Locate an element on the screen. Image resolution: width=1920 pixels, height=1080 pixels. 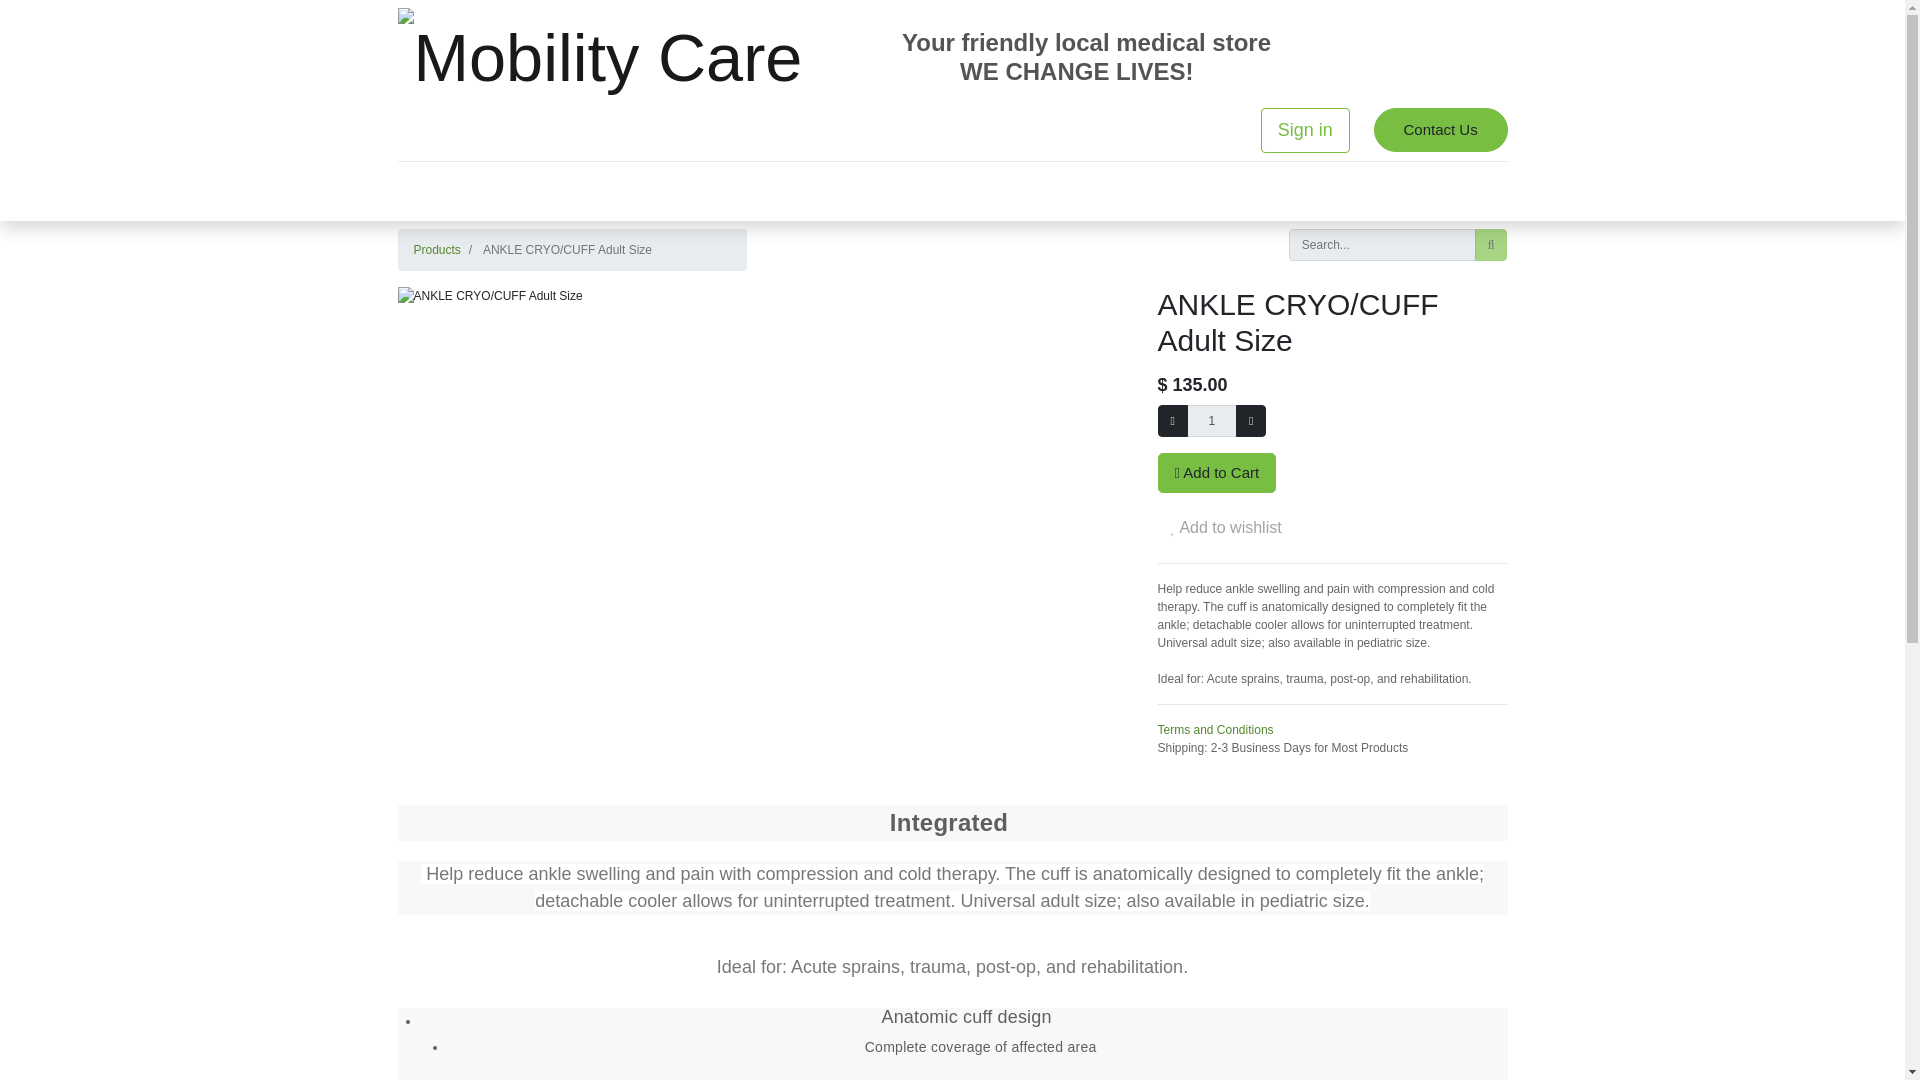
Add to Cart is located at coordinates (1216, 472).